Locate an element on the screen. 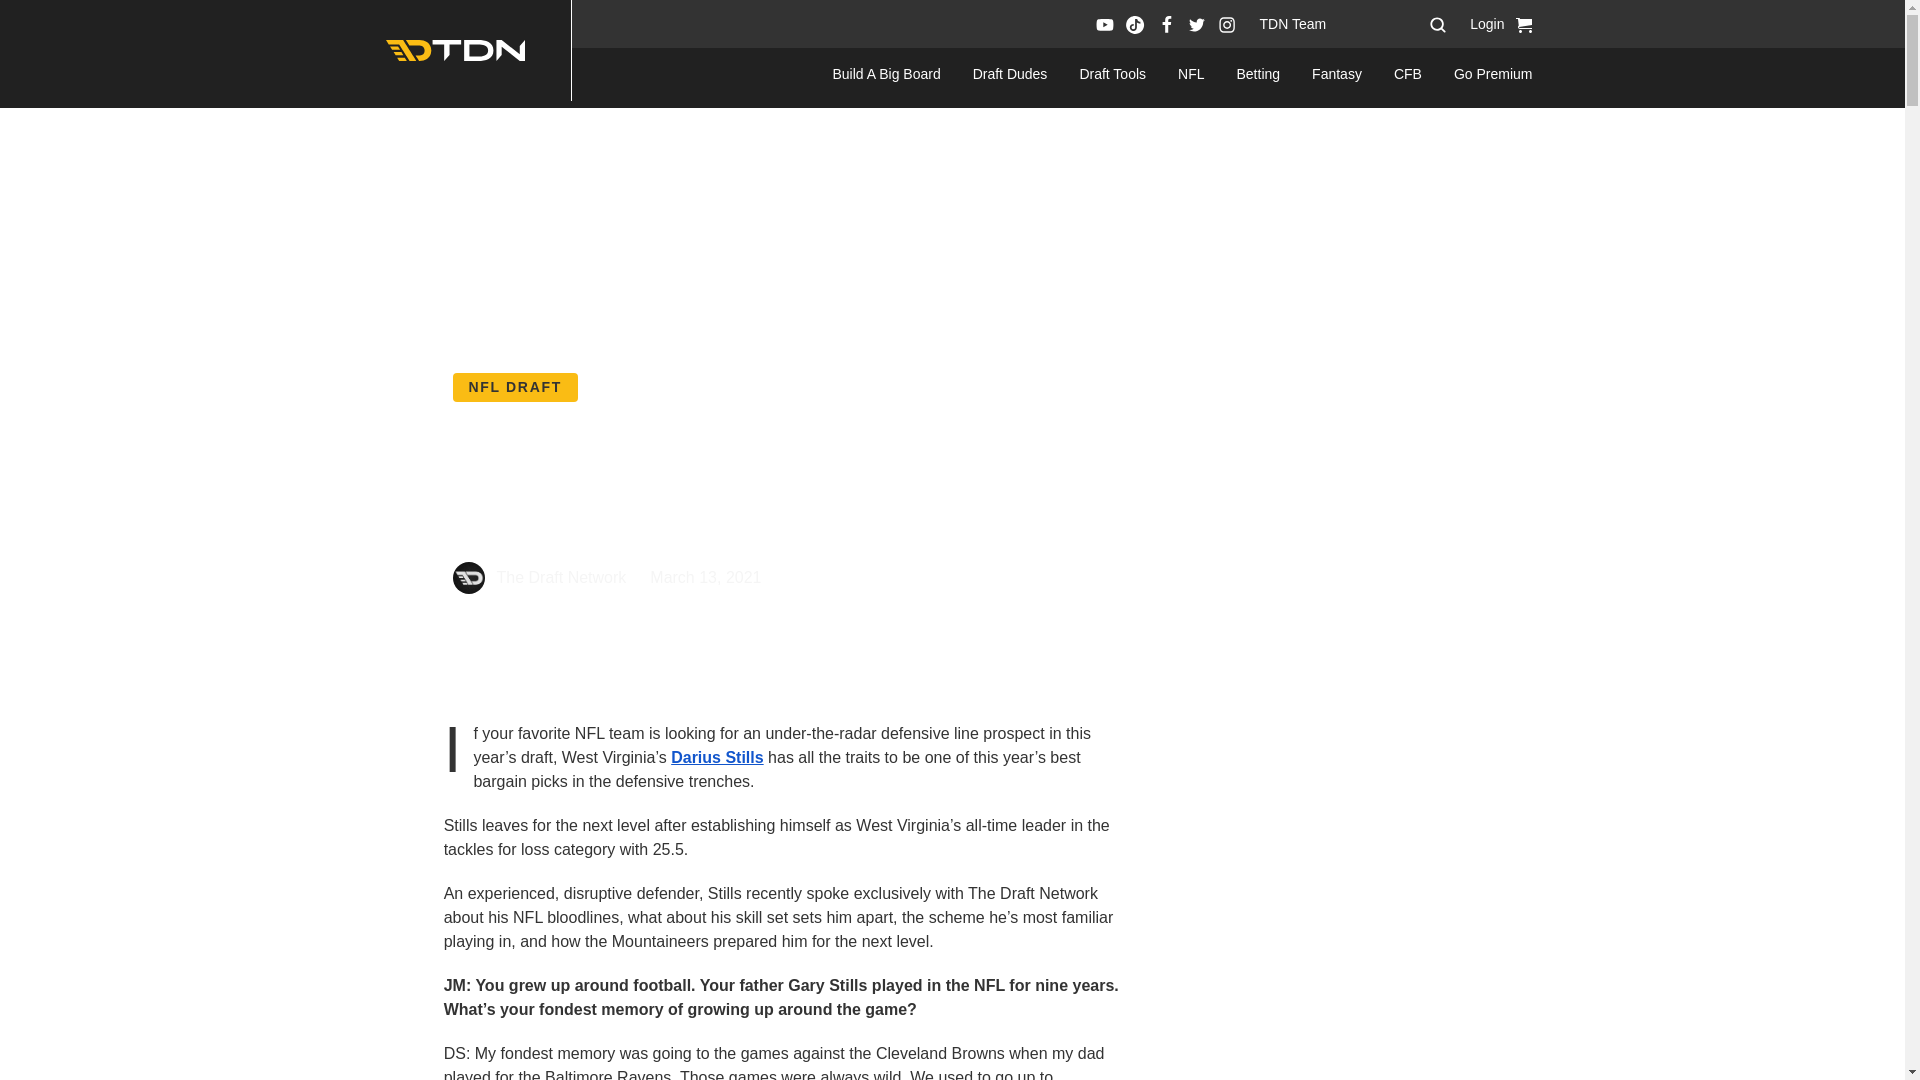 The width and height of the screenshot is (1920, 1080). facebook is located at coordinates (1166, 24).